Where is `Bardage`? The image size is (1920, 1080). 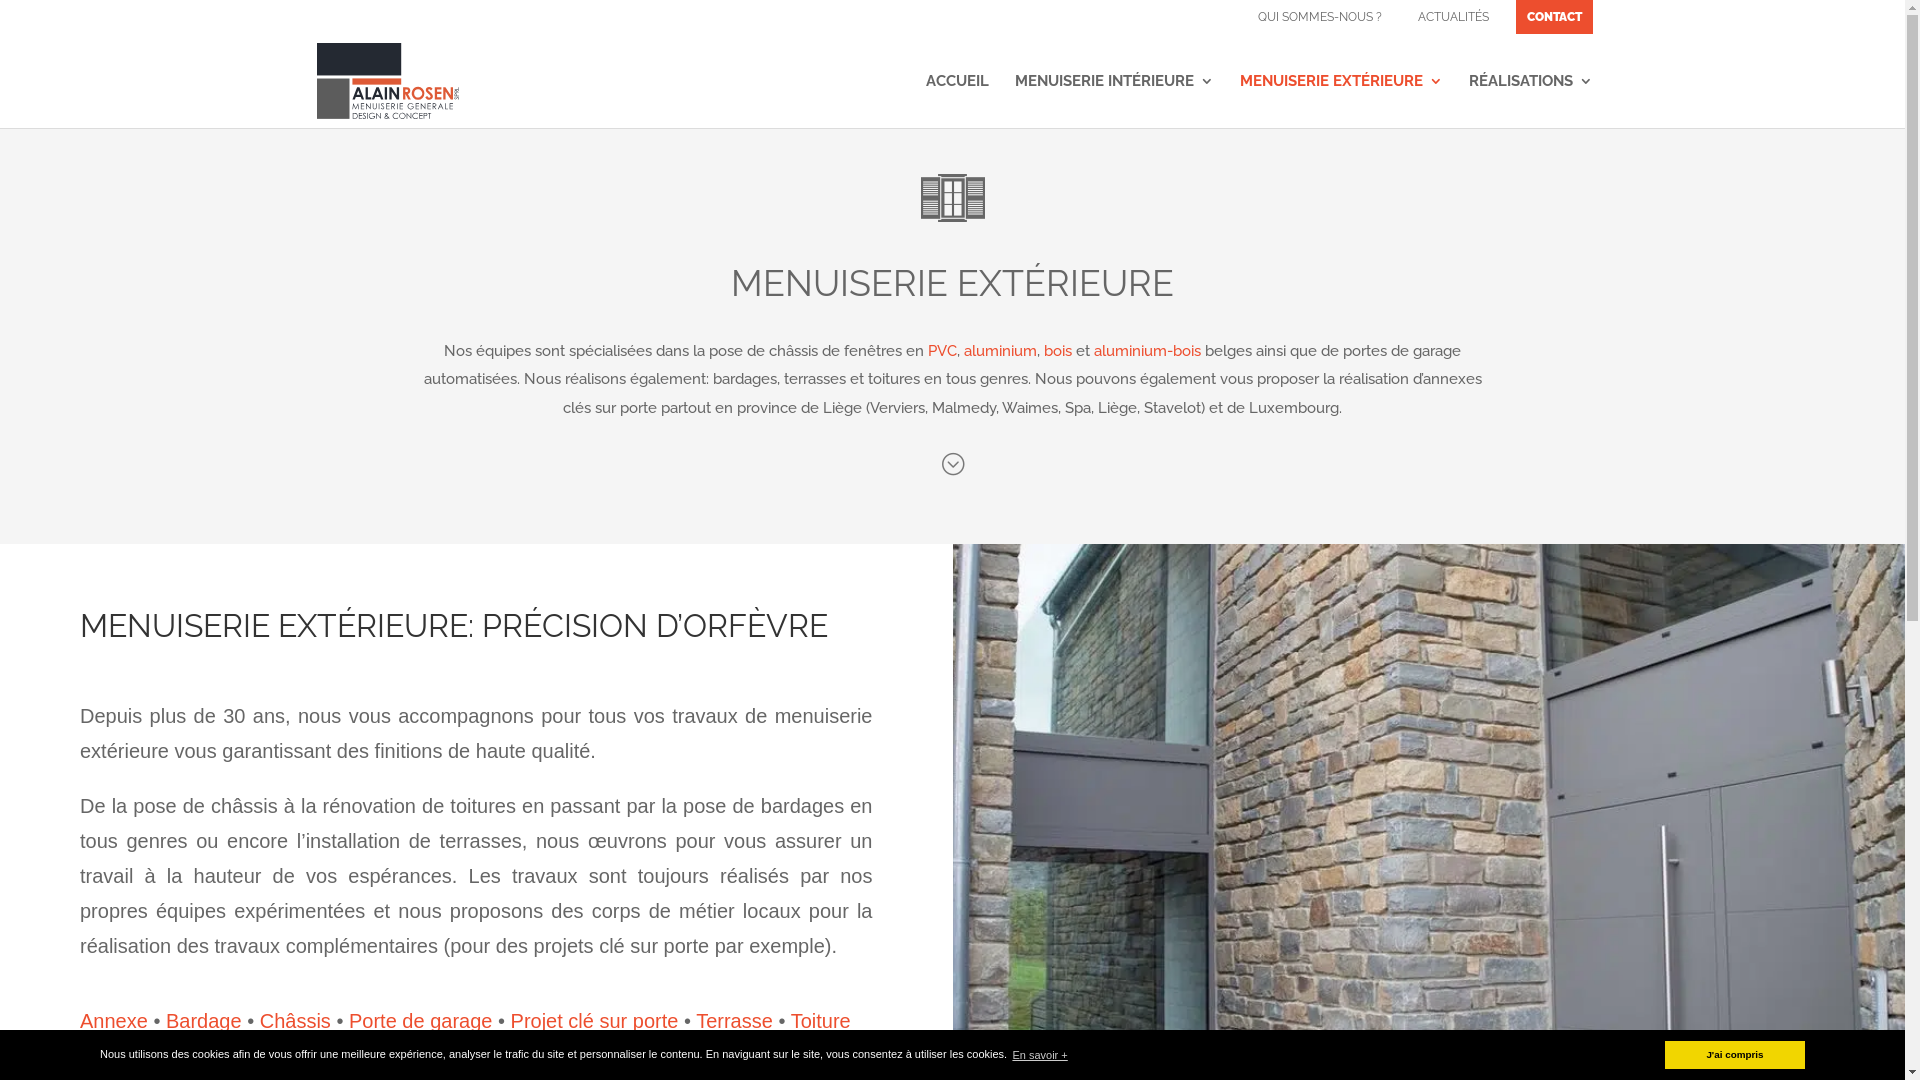 Bardage is located at coordinates (204, 1021).